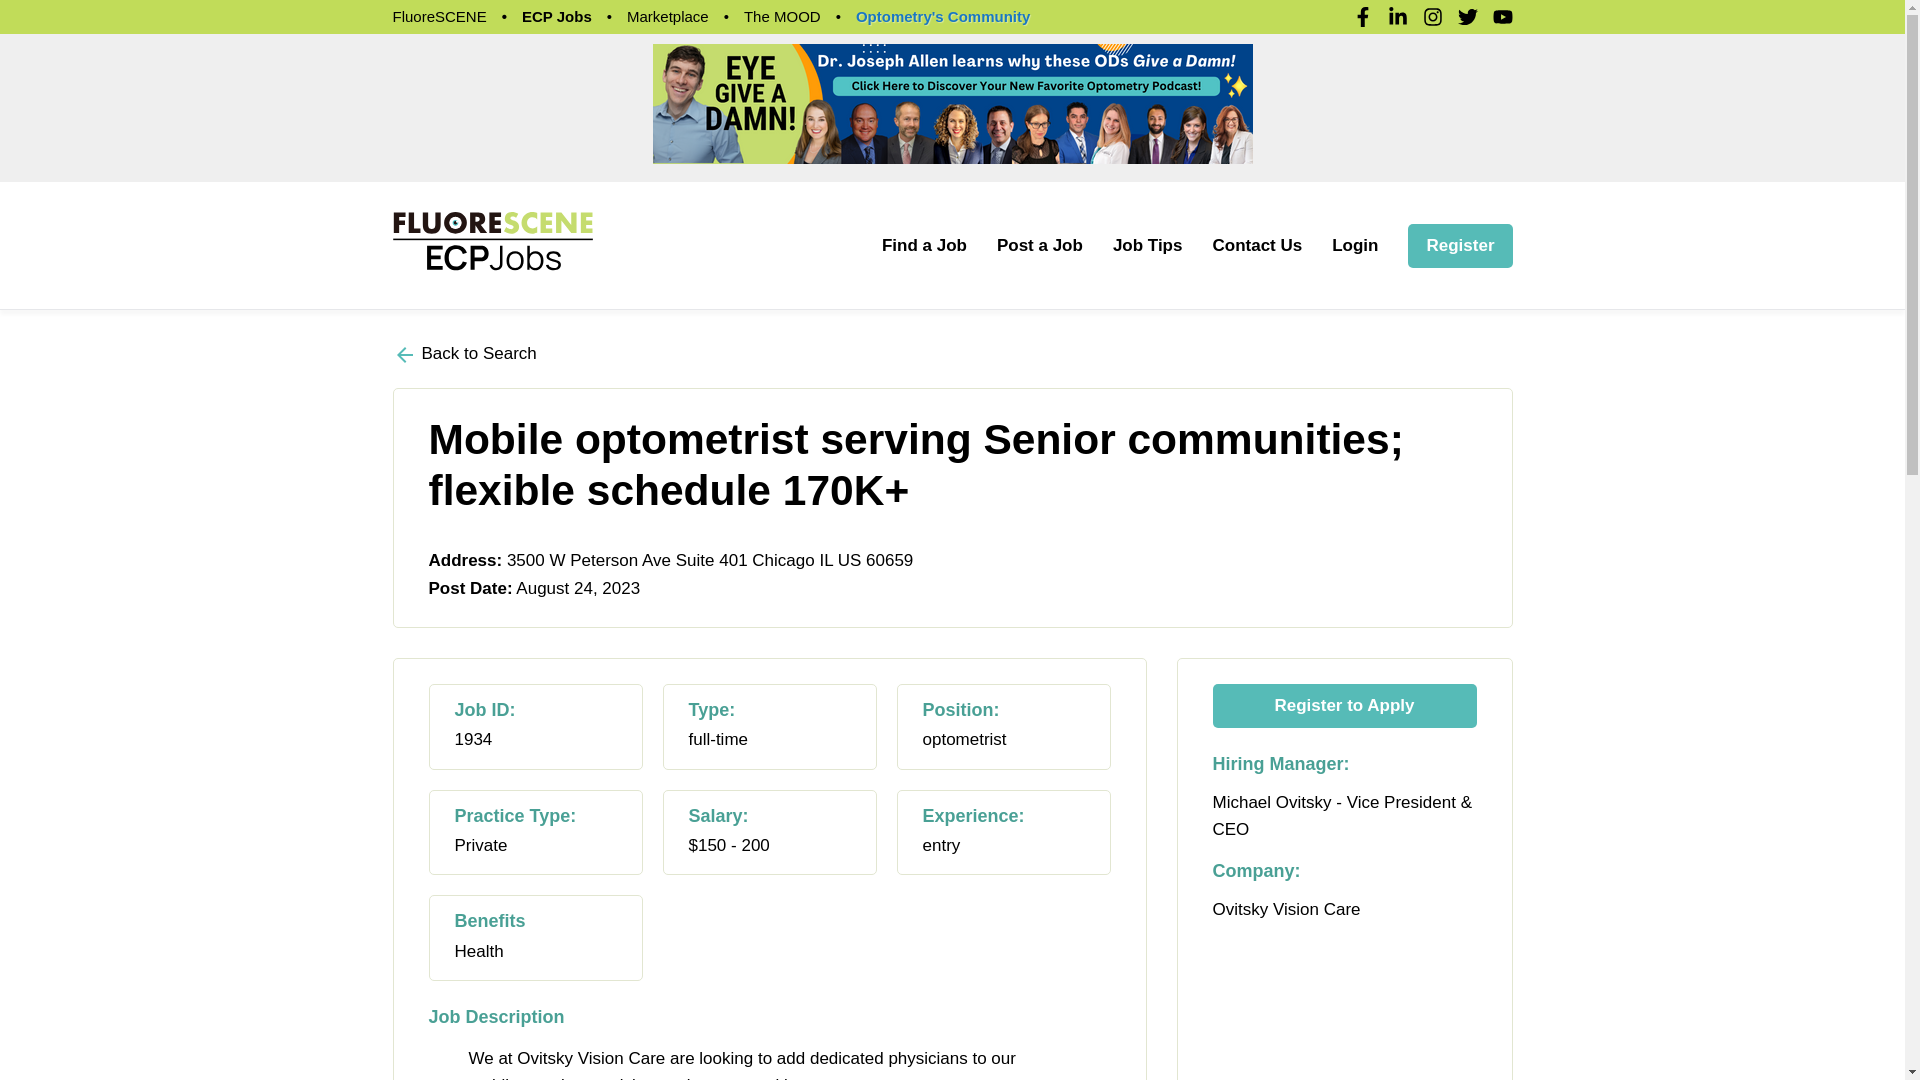  I want to click on Register, so click(1460, 245).